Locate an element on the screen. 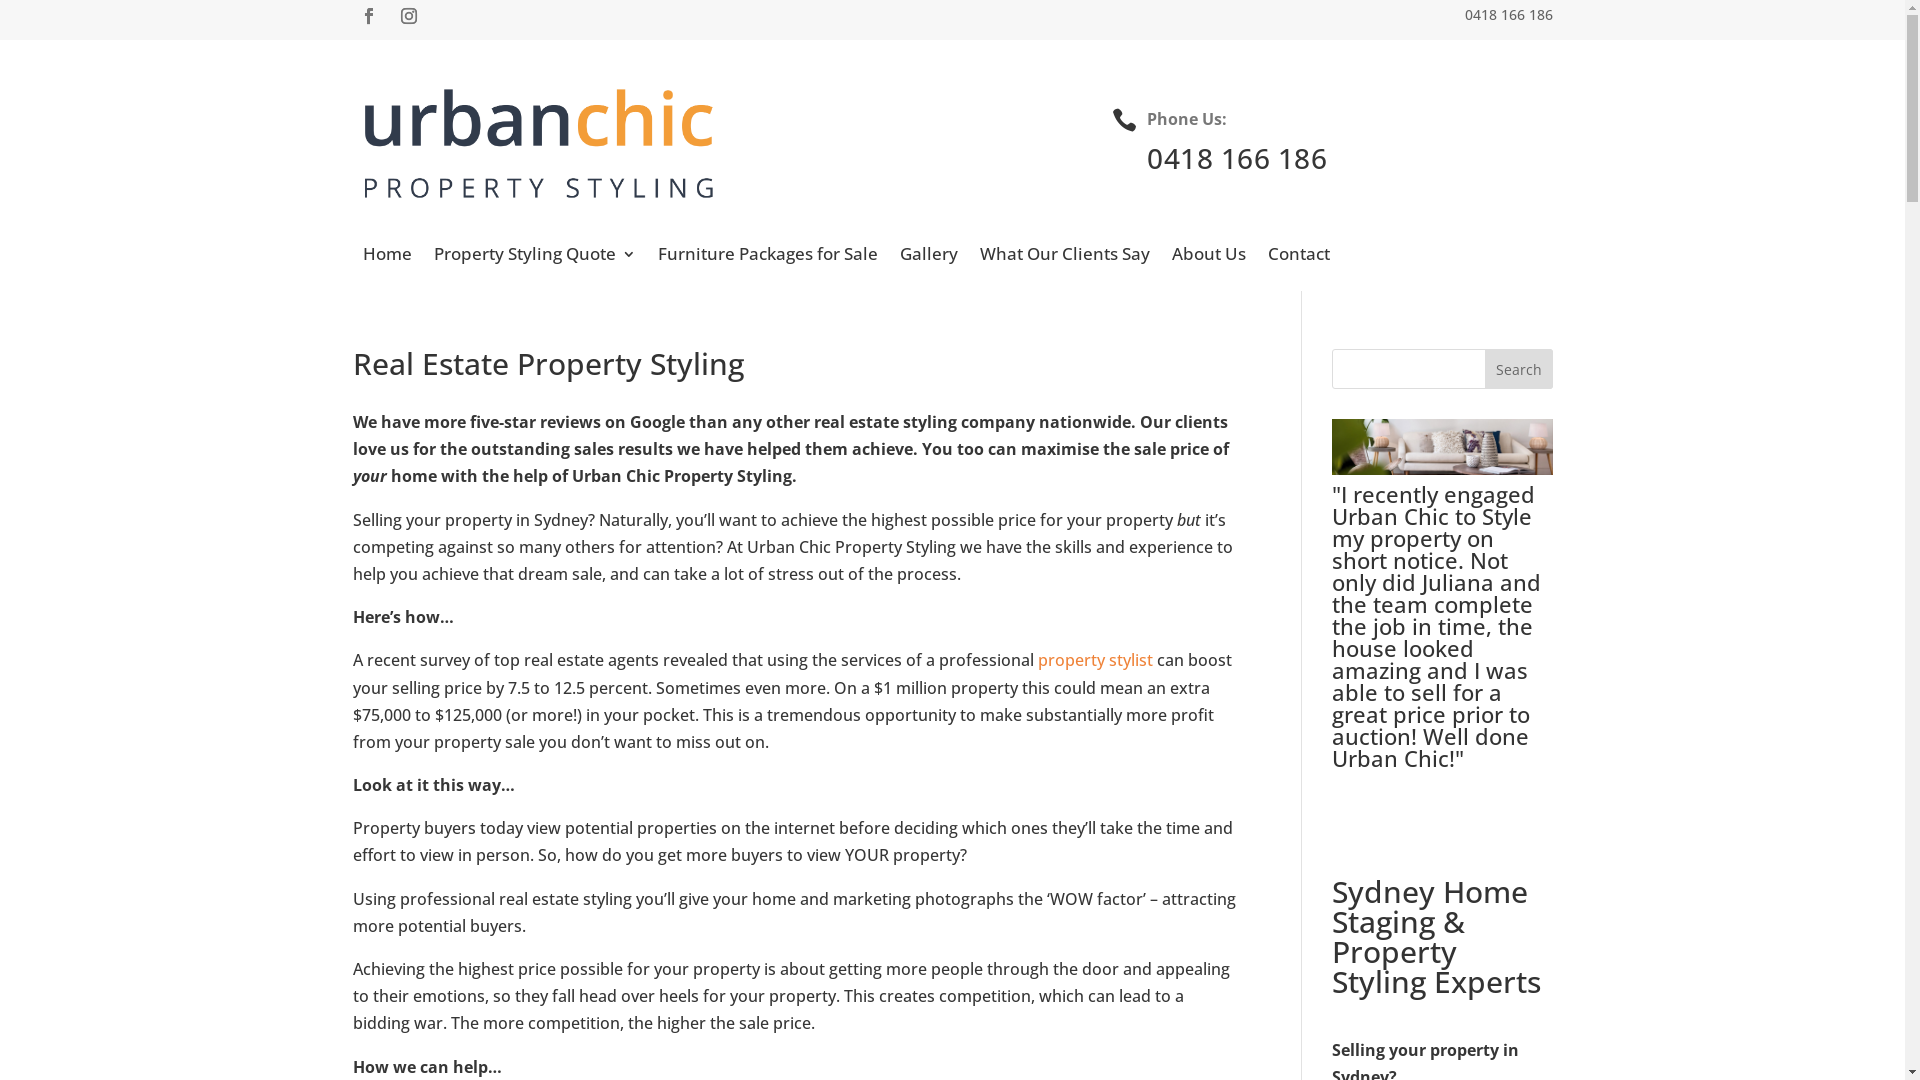 This screenshot has width=1920, height=1080. What Our Clients Say is located at coordinates (1064, 258).